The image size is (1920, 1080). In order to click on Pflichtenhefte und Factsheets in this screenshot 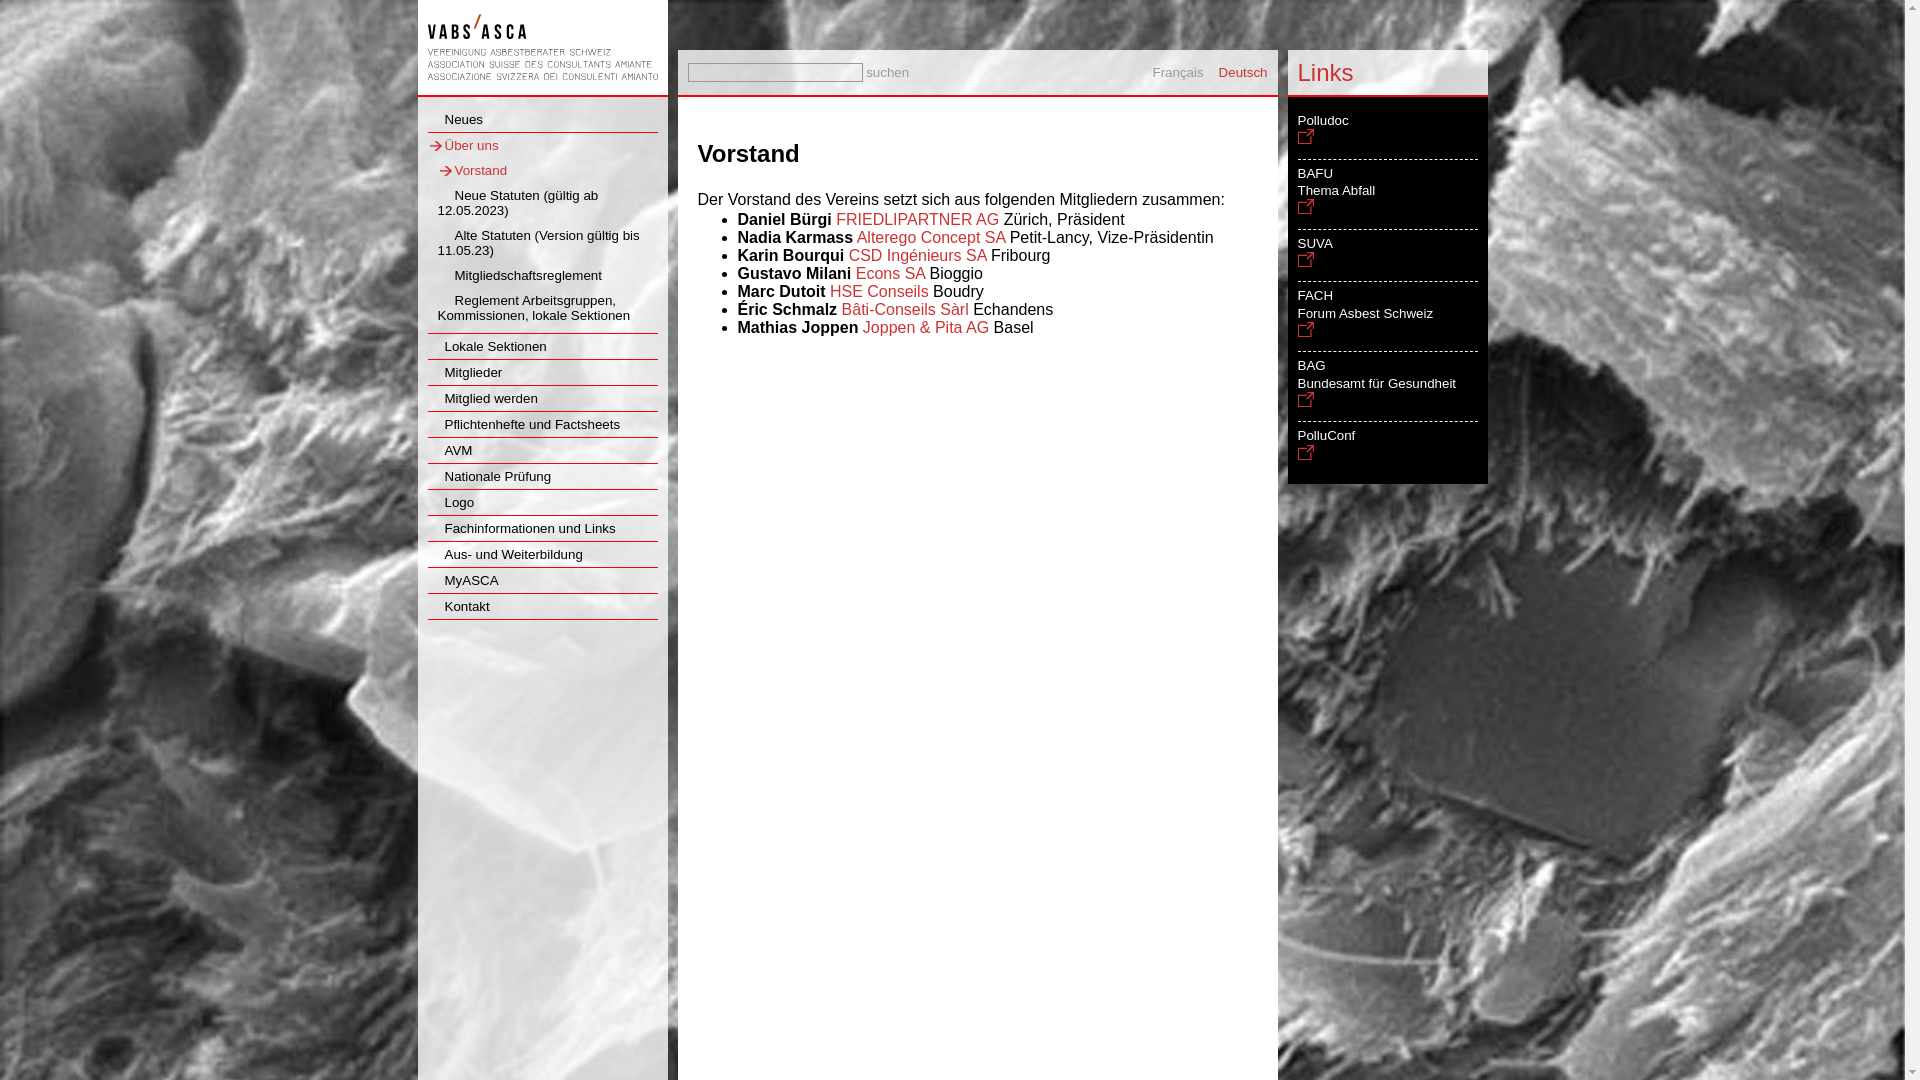, I will do `click(524, 424)`.